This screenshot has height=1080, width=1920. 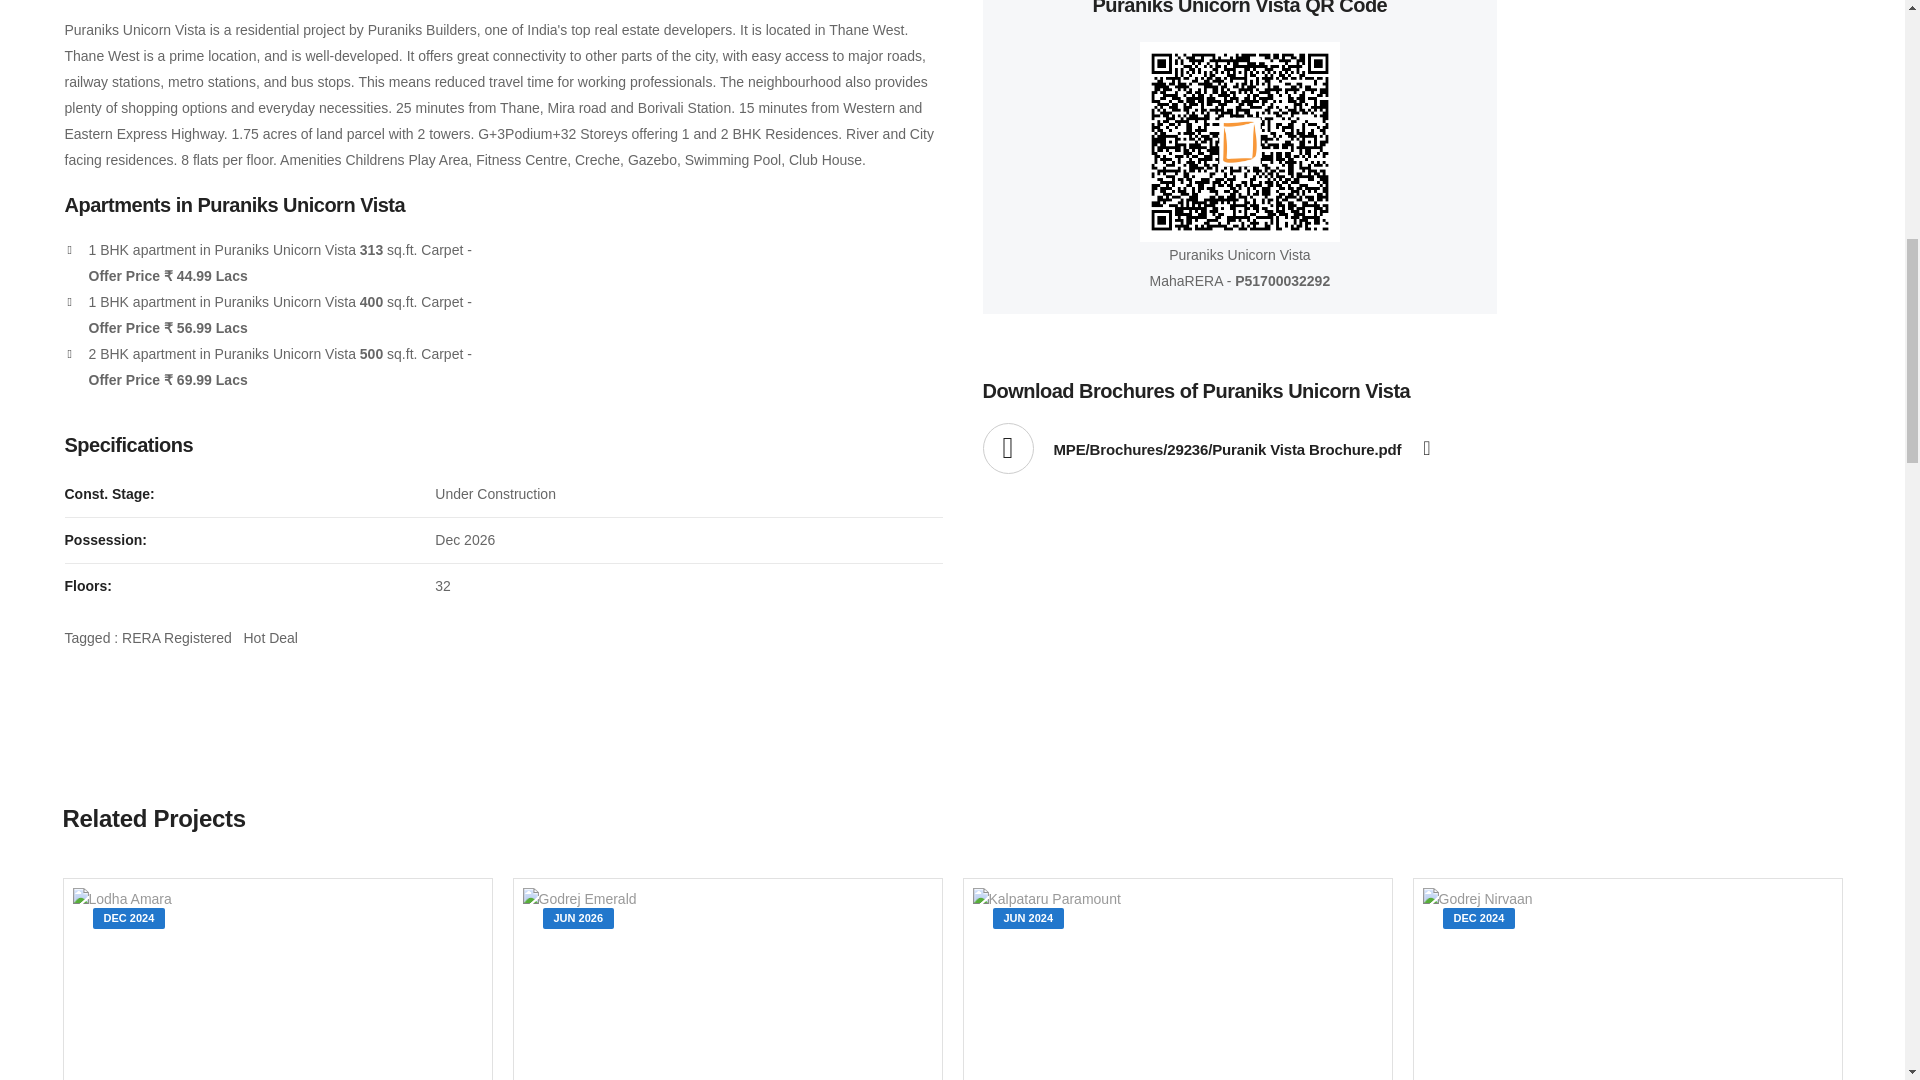 What do you see at coordinates (177, 637) in the screenshot?
I see `RERA Registered Projects in Mumbai` at bounding box center [177, 637].